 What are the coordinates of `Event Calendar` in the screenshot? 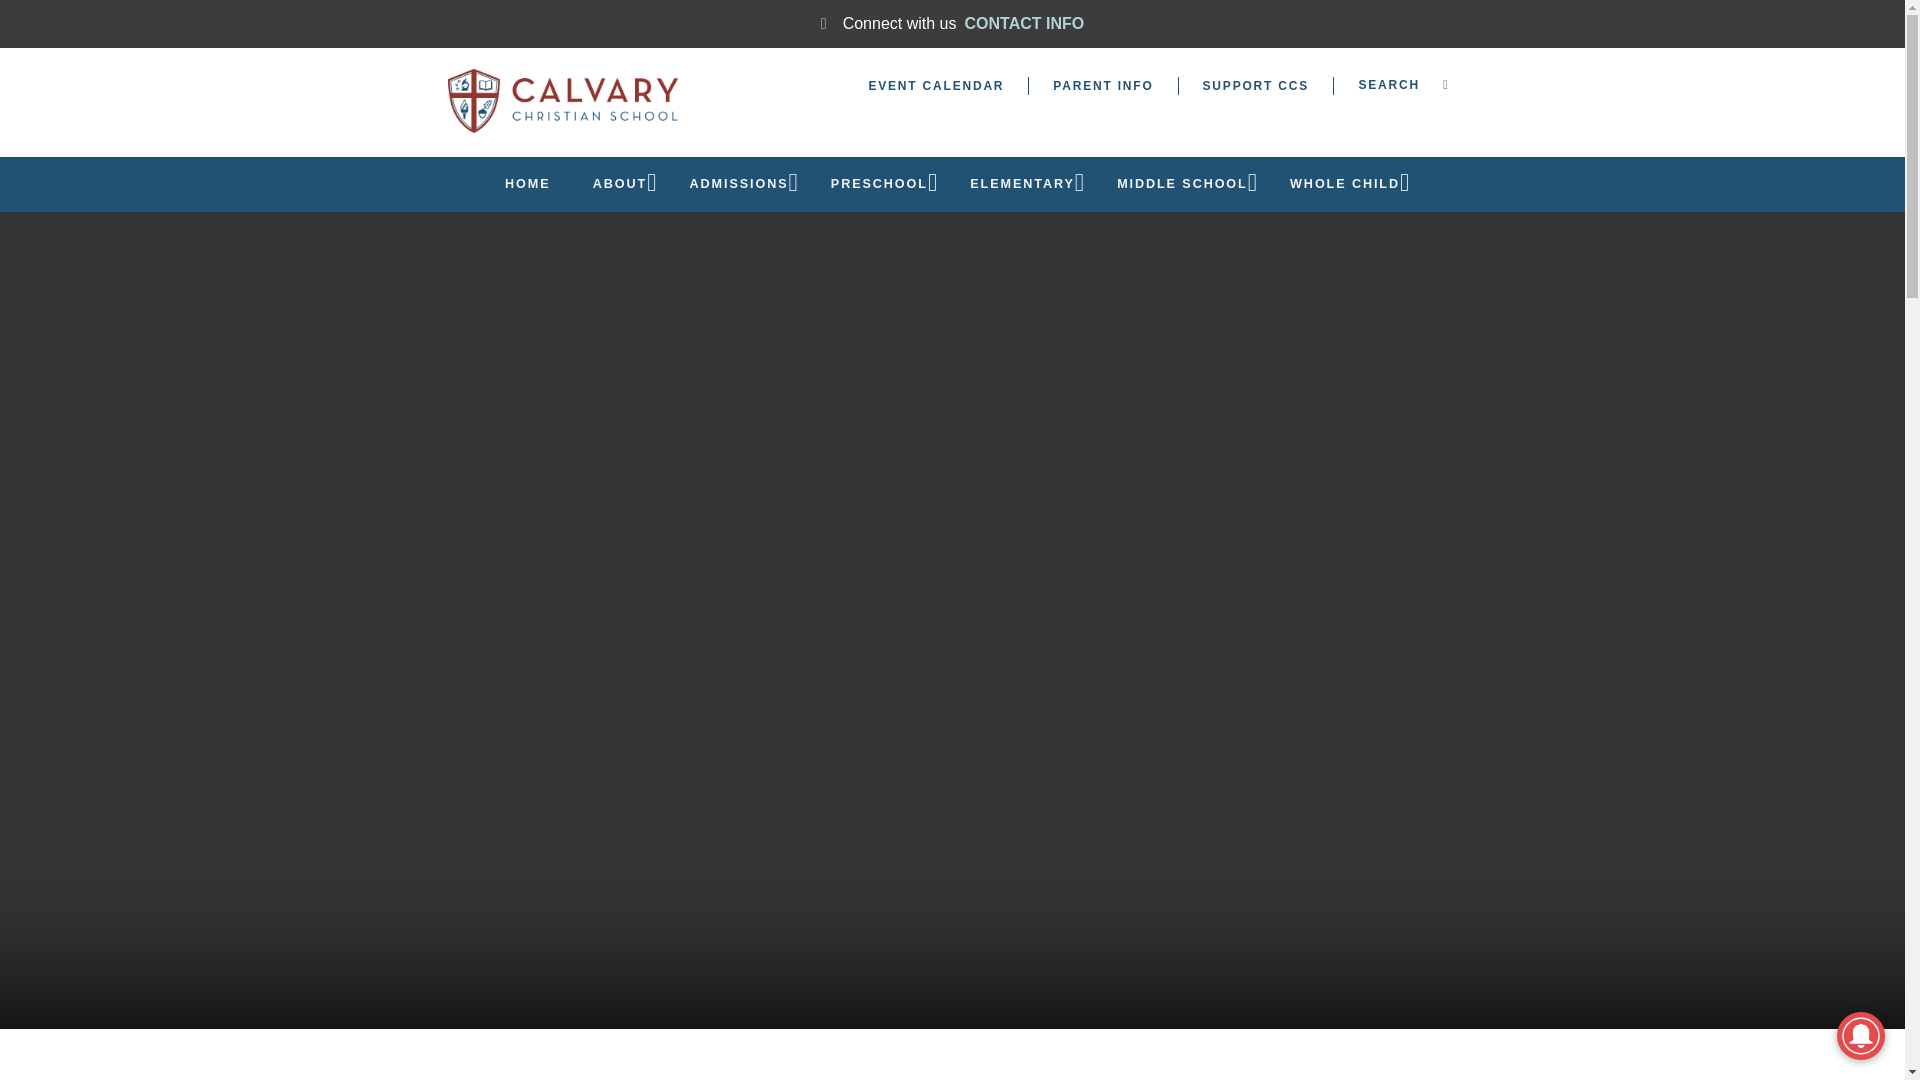 It's located at (936, 85).